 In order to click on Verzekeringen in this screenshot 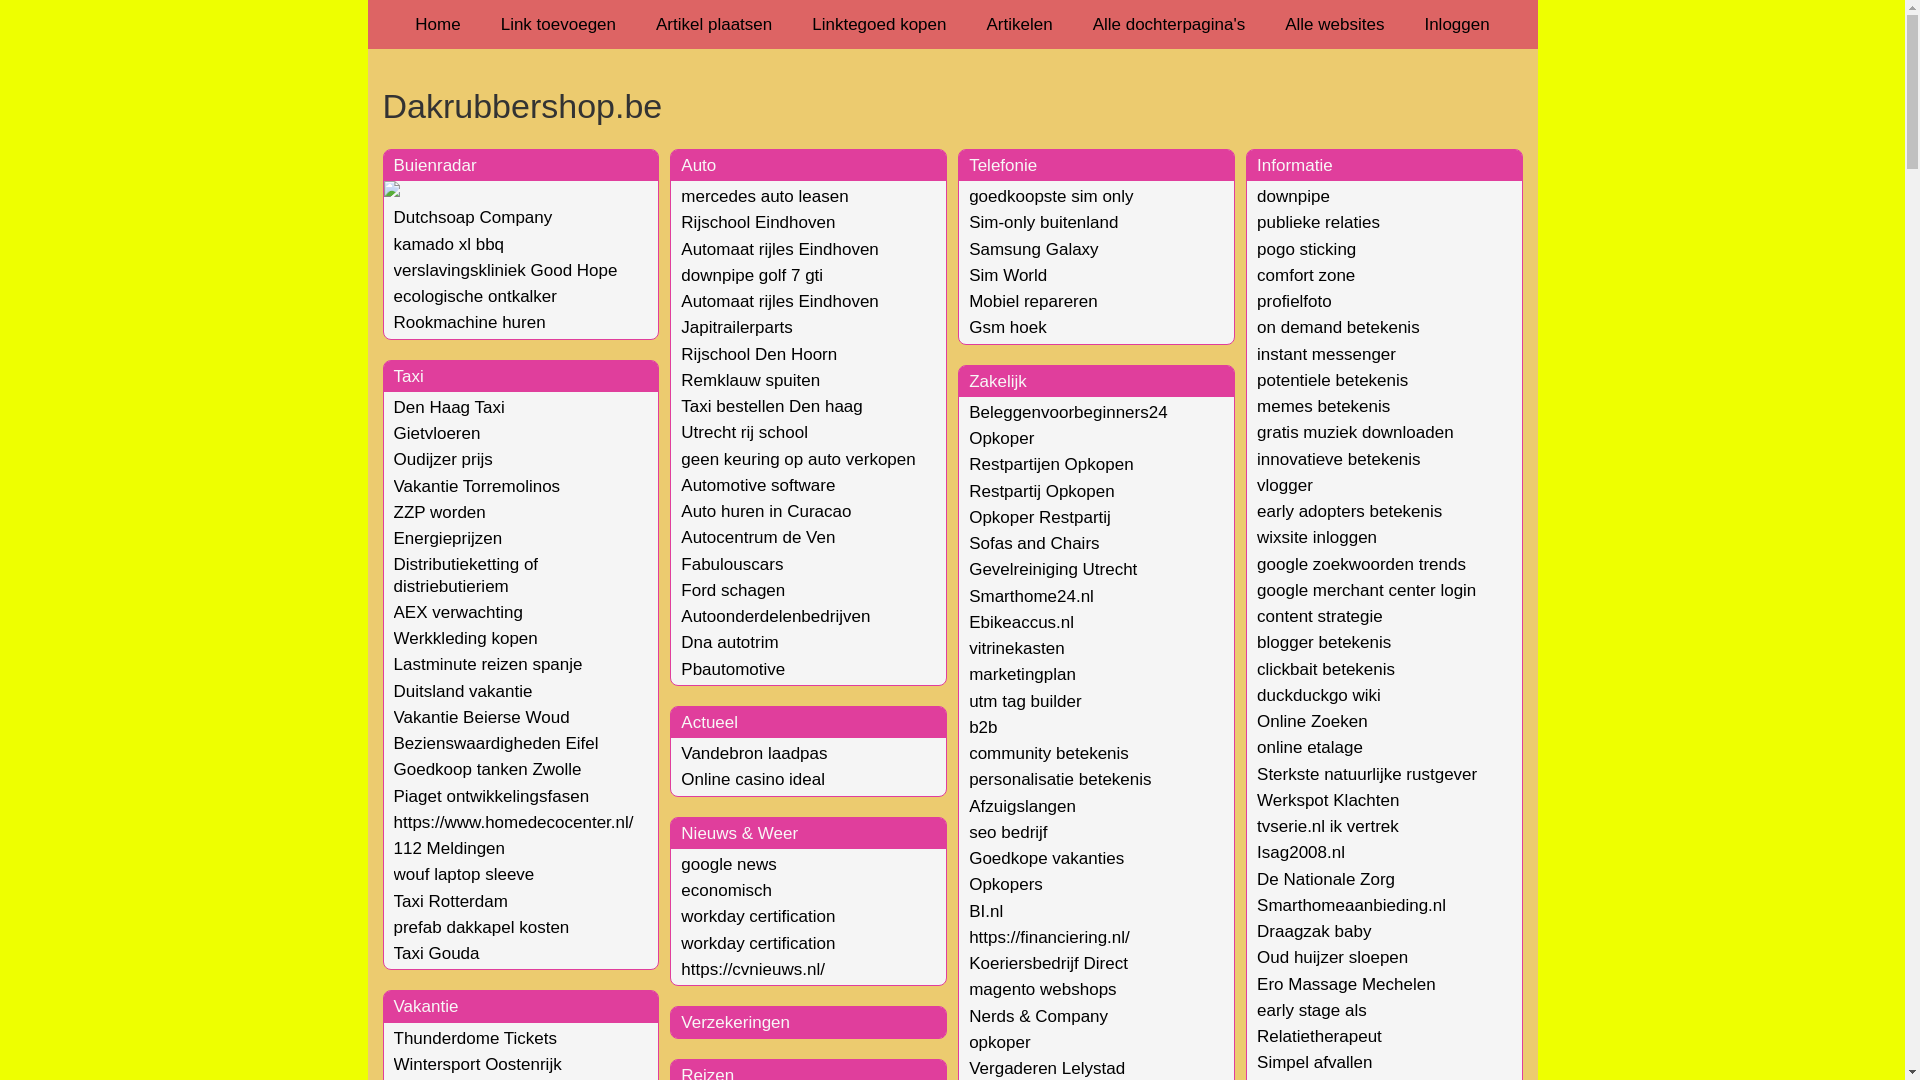, I will do `click(736, 1022)`.